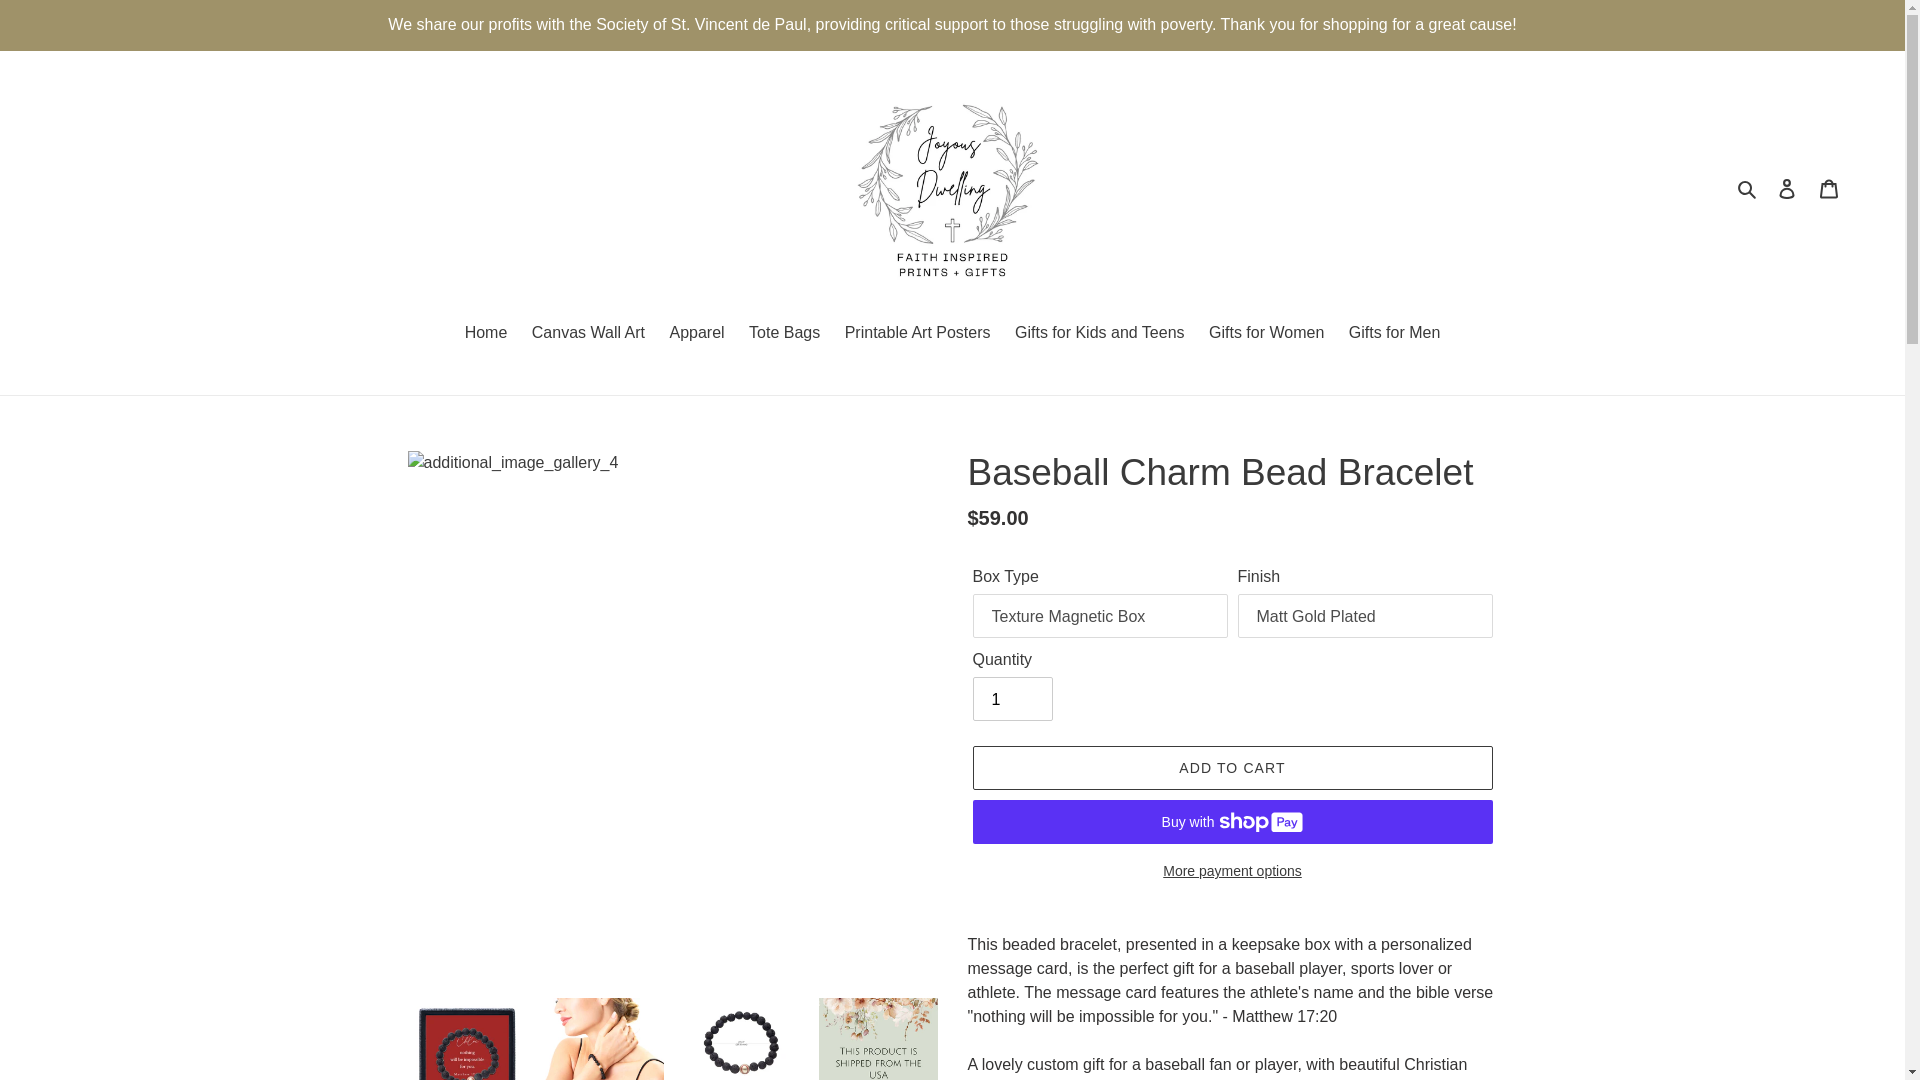  I want to click on 1, so click(1012, 699).